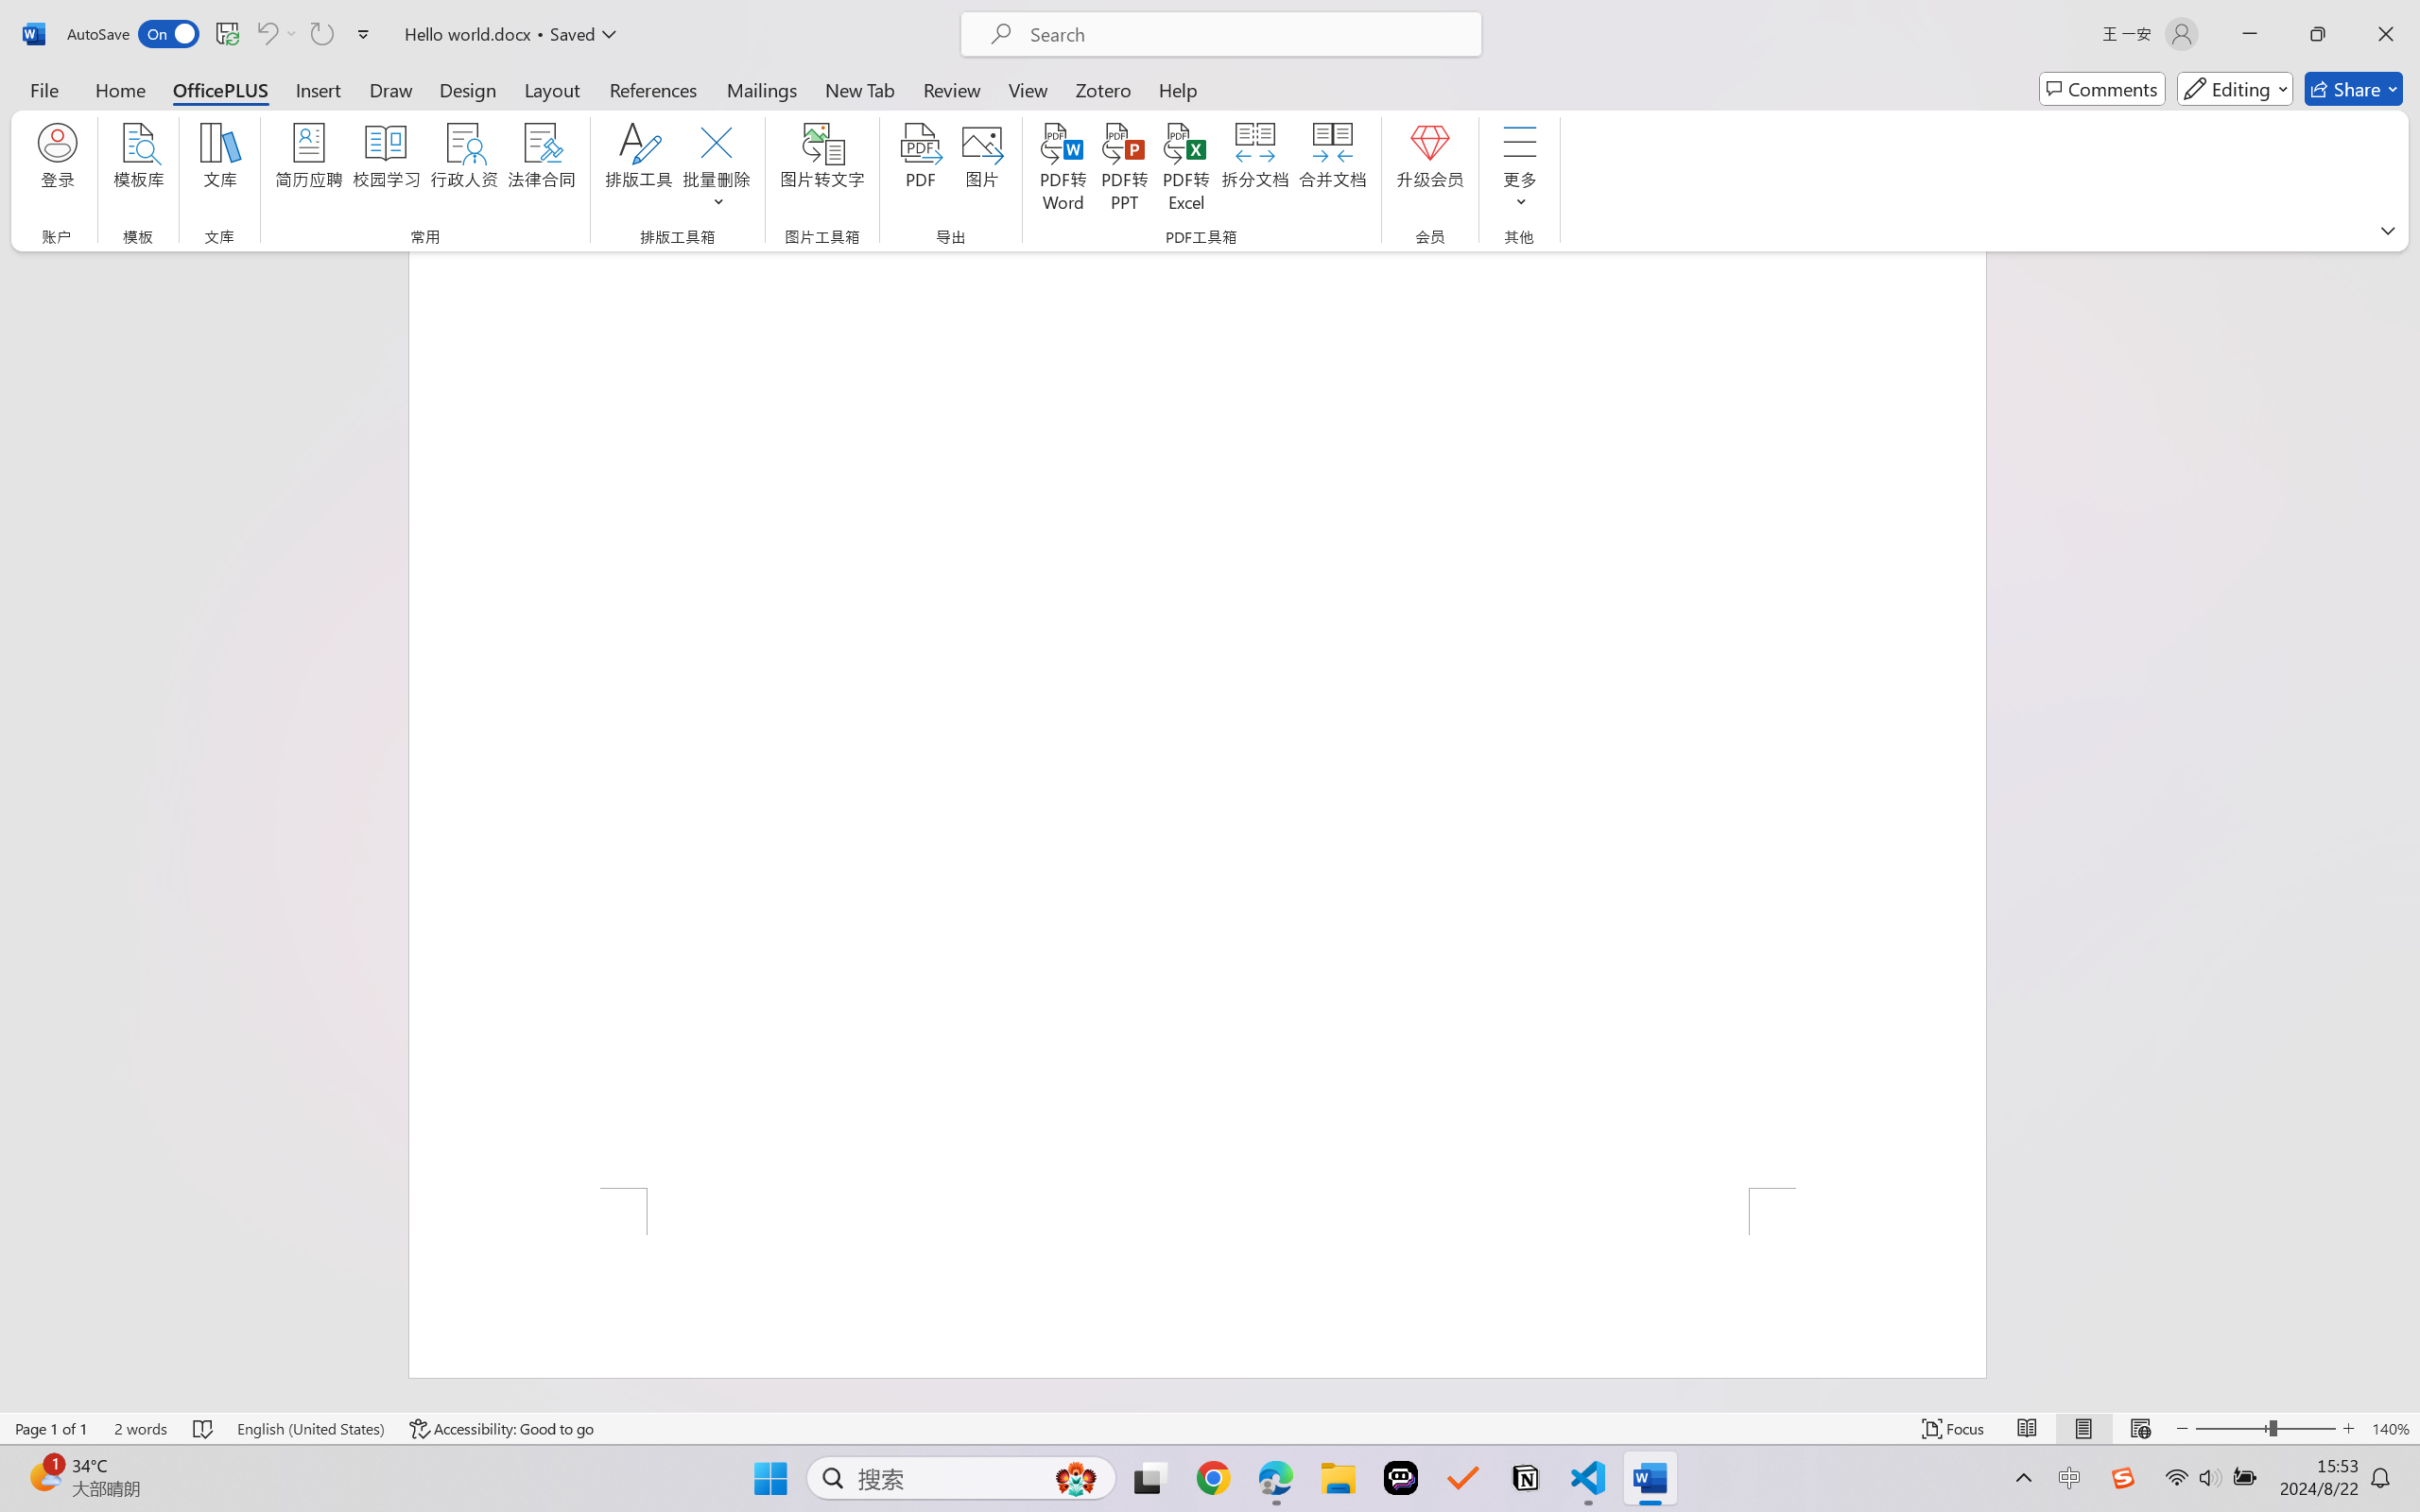 Image resolution: width=2420 pixels, height=1512 pixels. Describe the element at coordinates (1246, 34) in the screenshot. I see `Microsoft search` at that location.